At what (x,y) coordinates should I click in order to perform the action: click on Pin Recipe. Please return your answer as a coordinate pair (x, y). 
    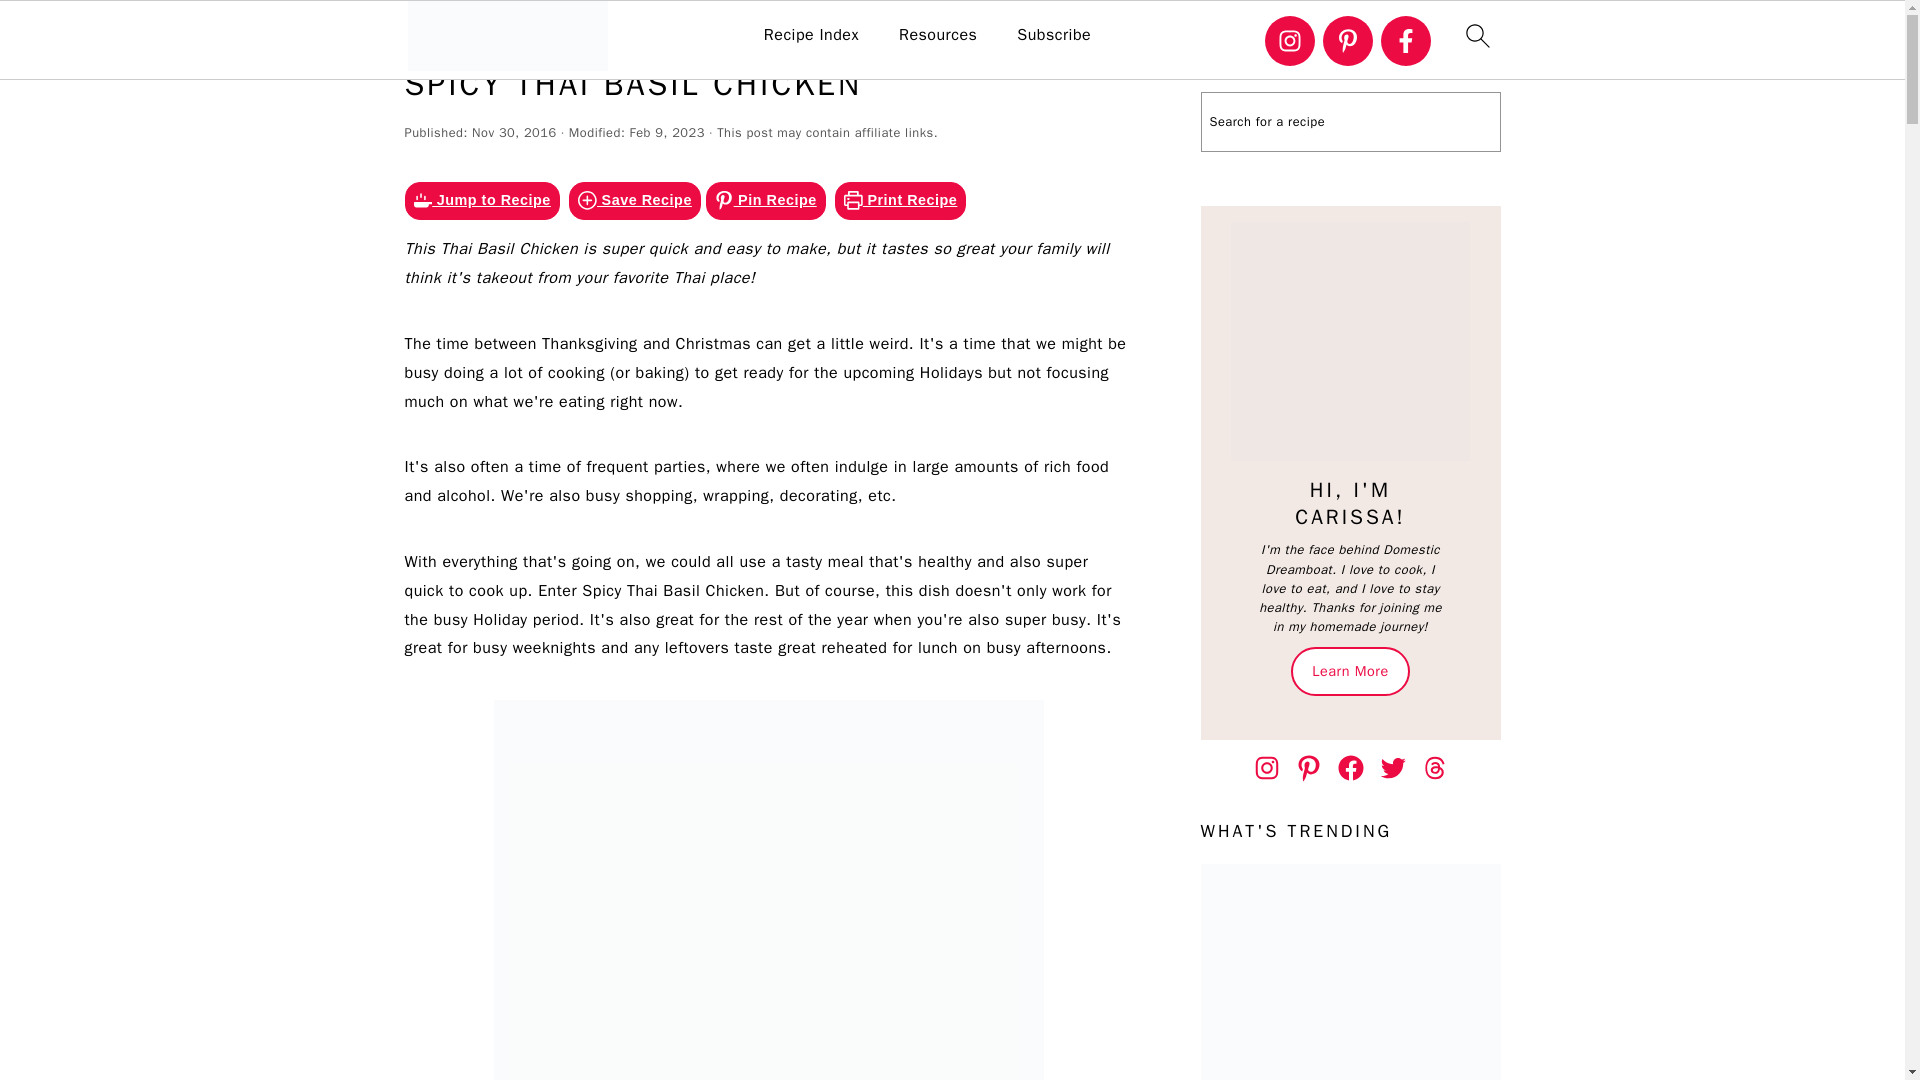
    Looking at the image, I should click on (766, 201).